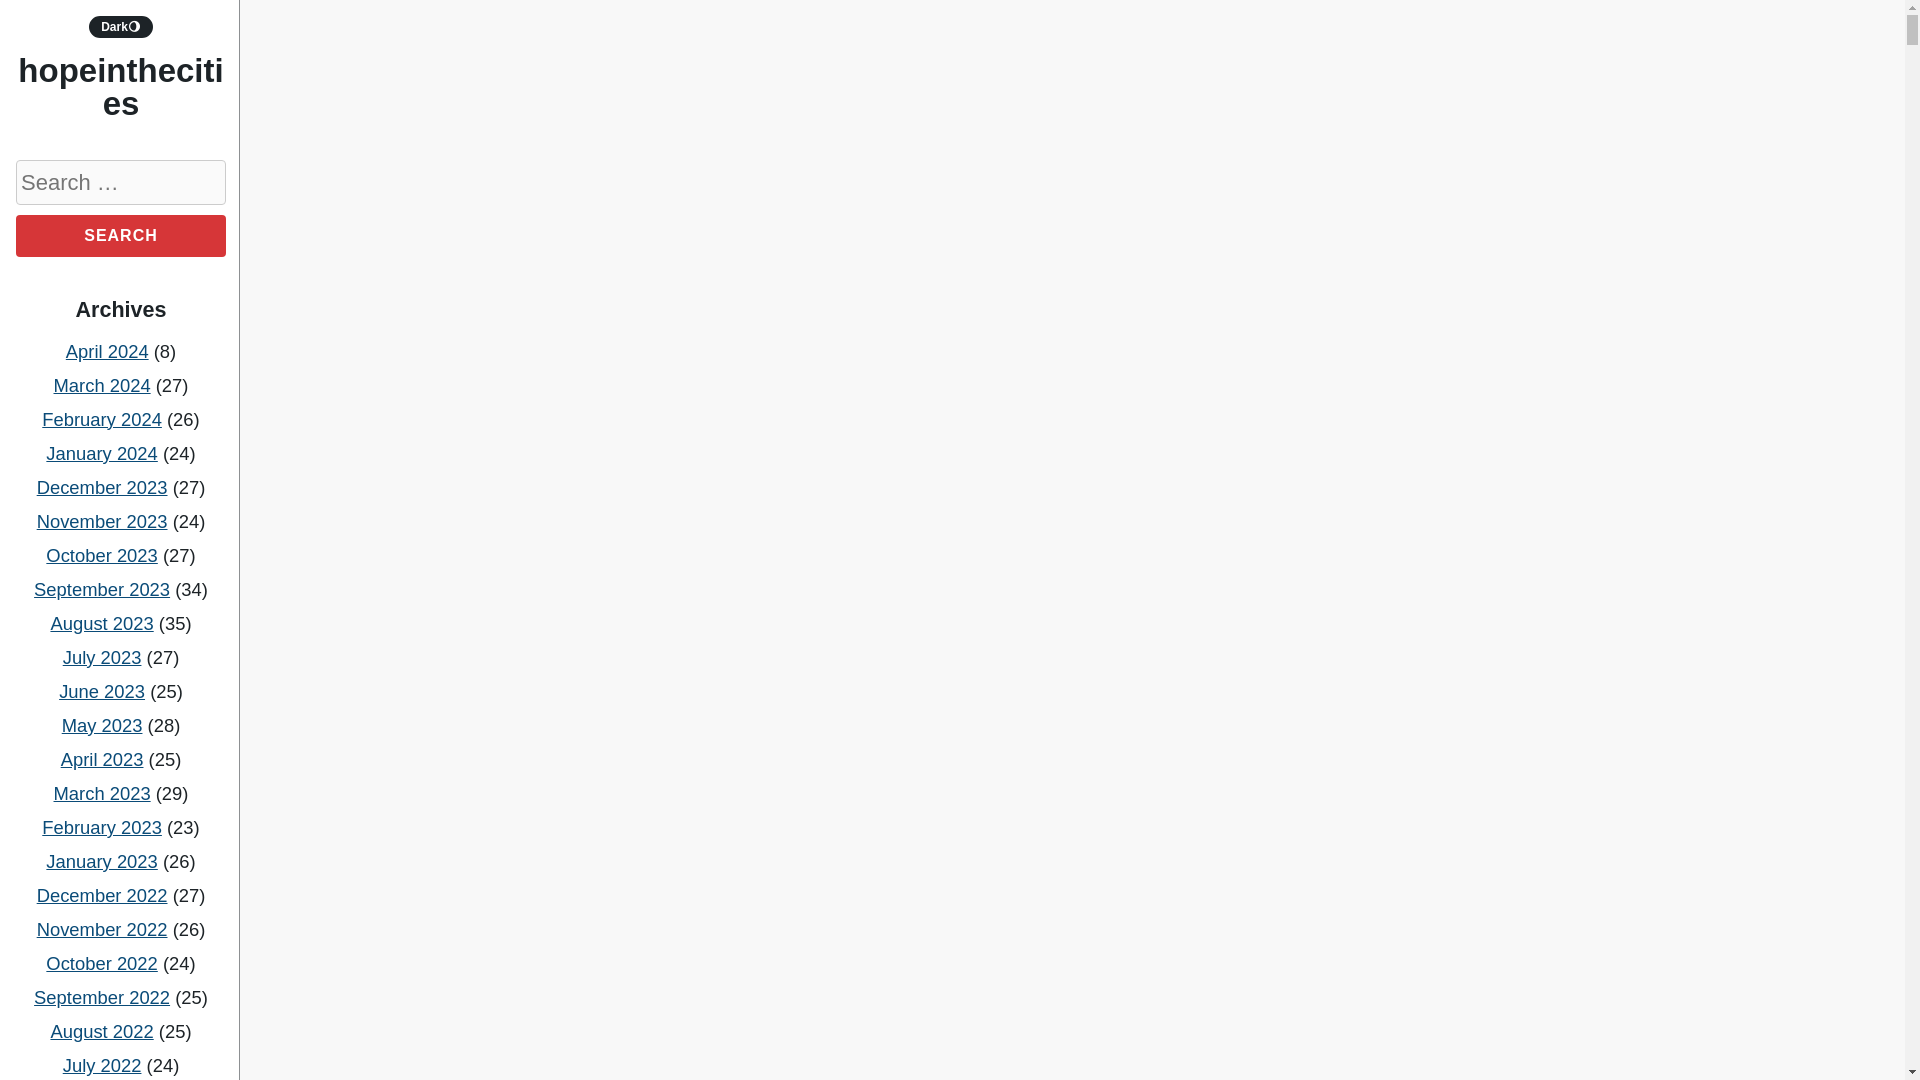 Image resolution: width=1920 pixels, height=1080 pixels. Describe the element at coordinates (102, 385) in the screenshot. I see `March 2024` at that location.